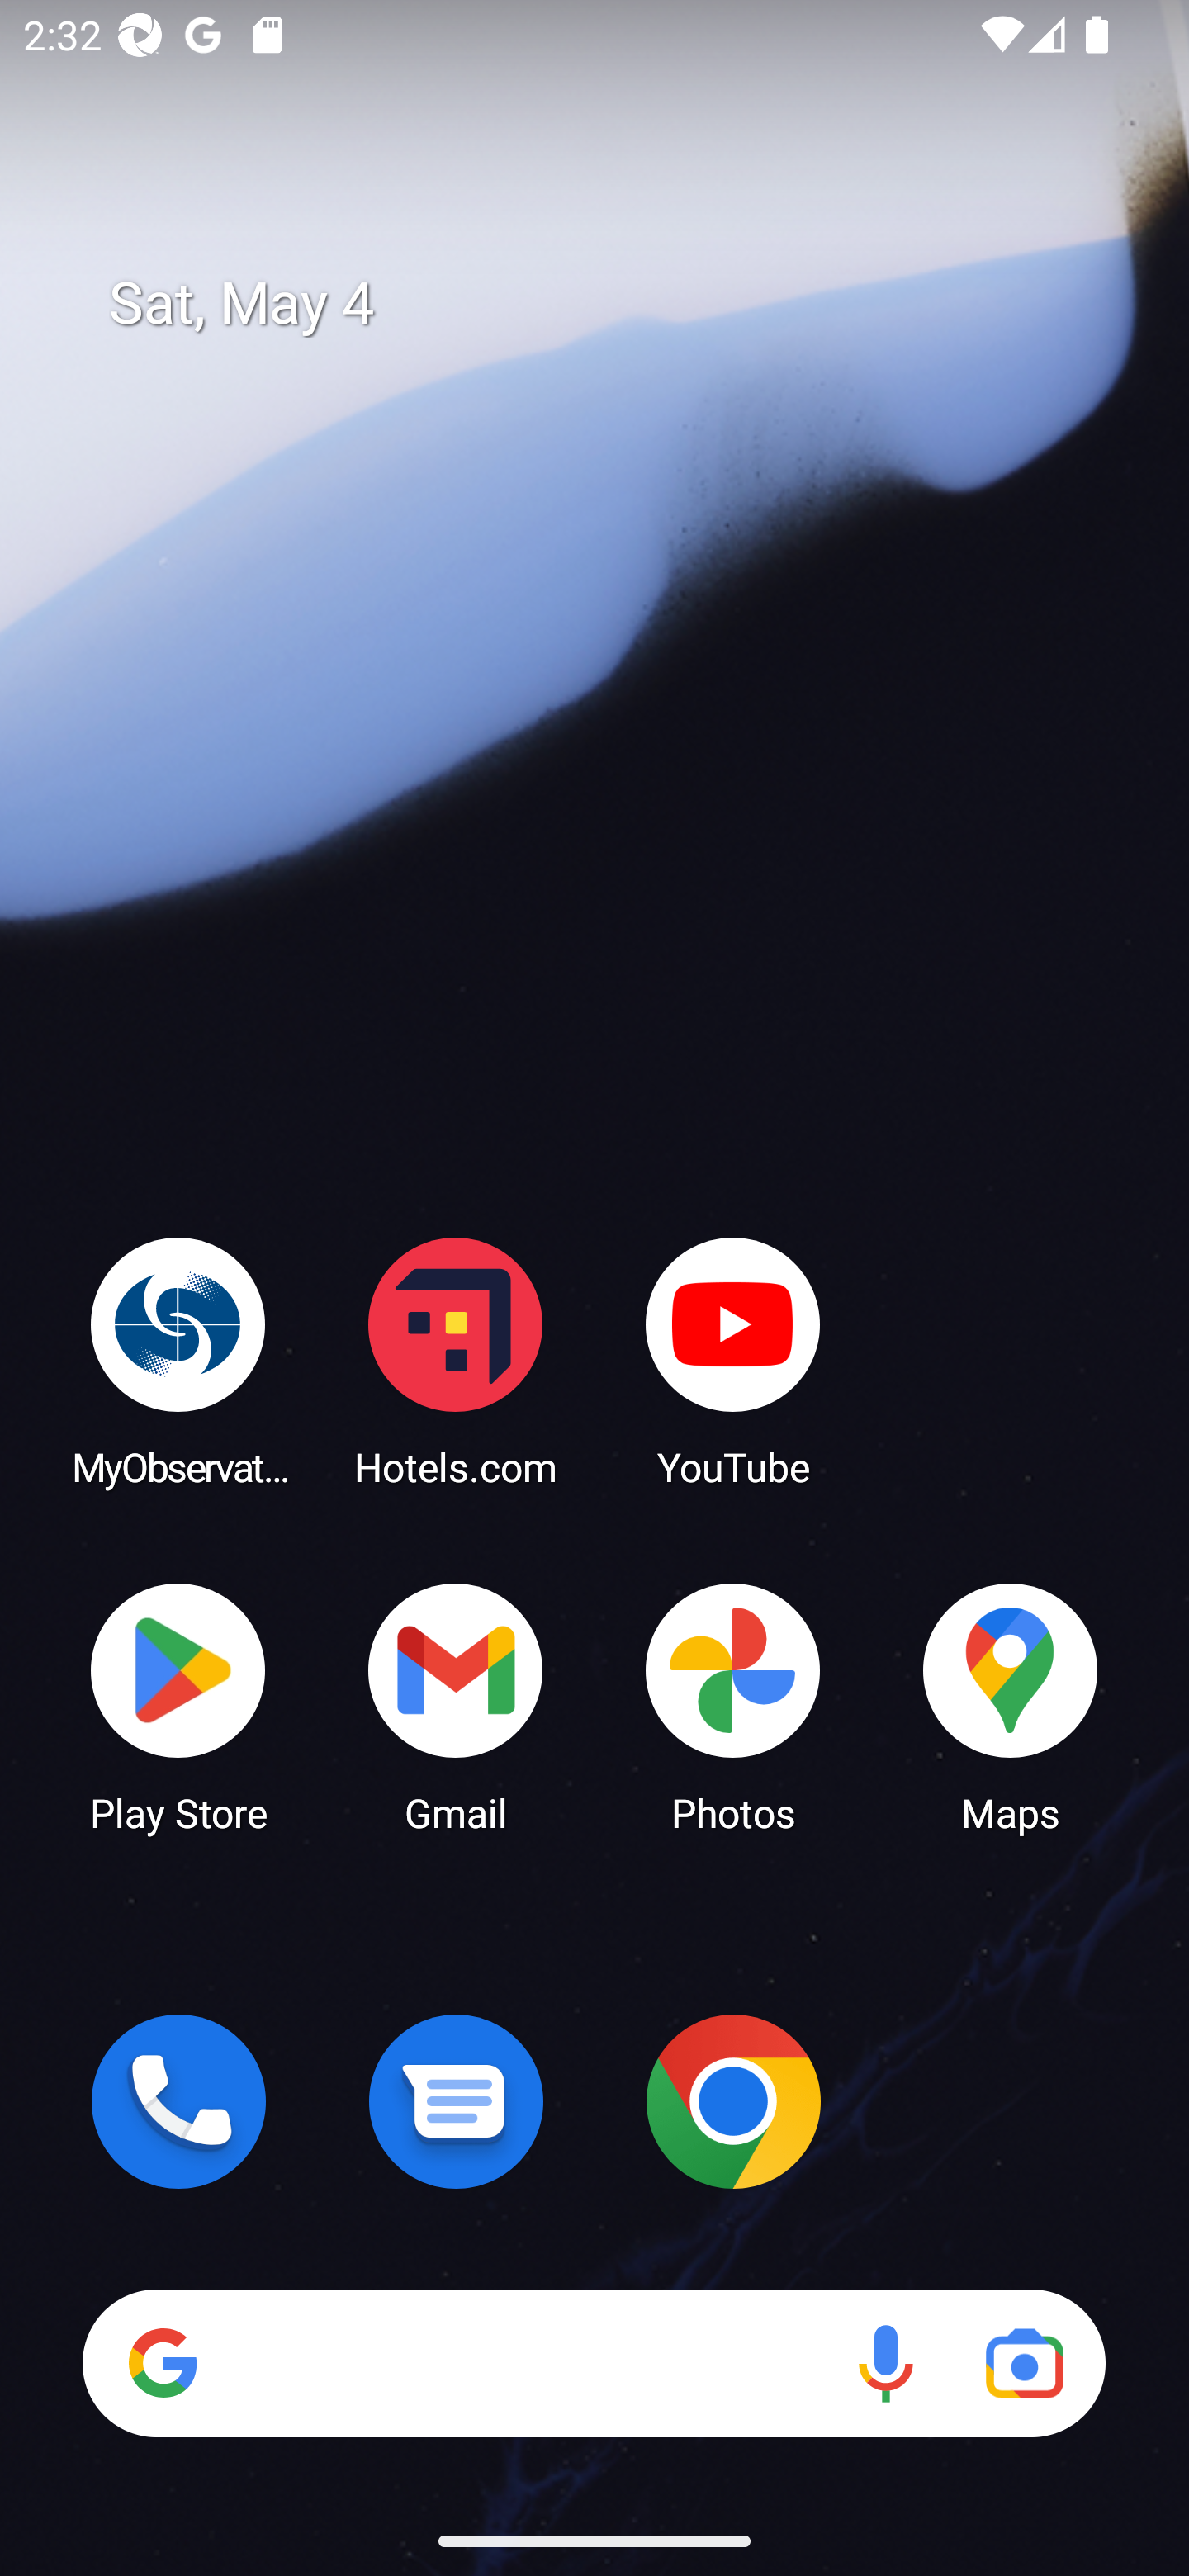 This screenshot has height=2576, width=1189. I want to click on Phone, so click(178, 2101).